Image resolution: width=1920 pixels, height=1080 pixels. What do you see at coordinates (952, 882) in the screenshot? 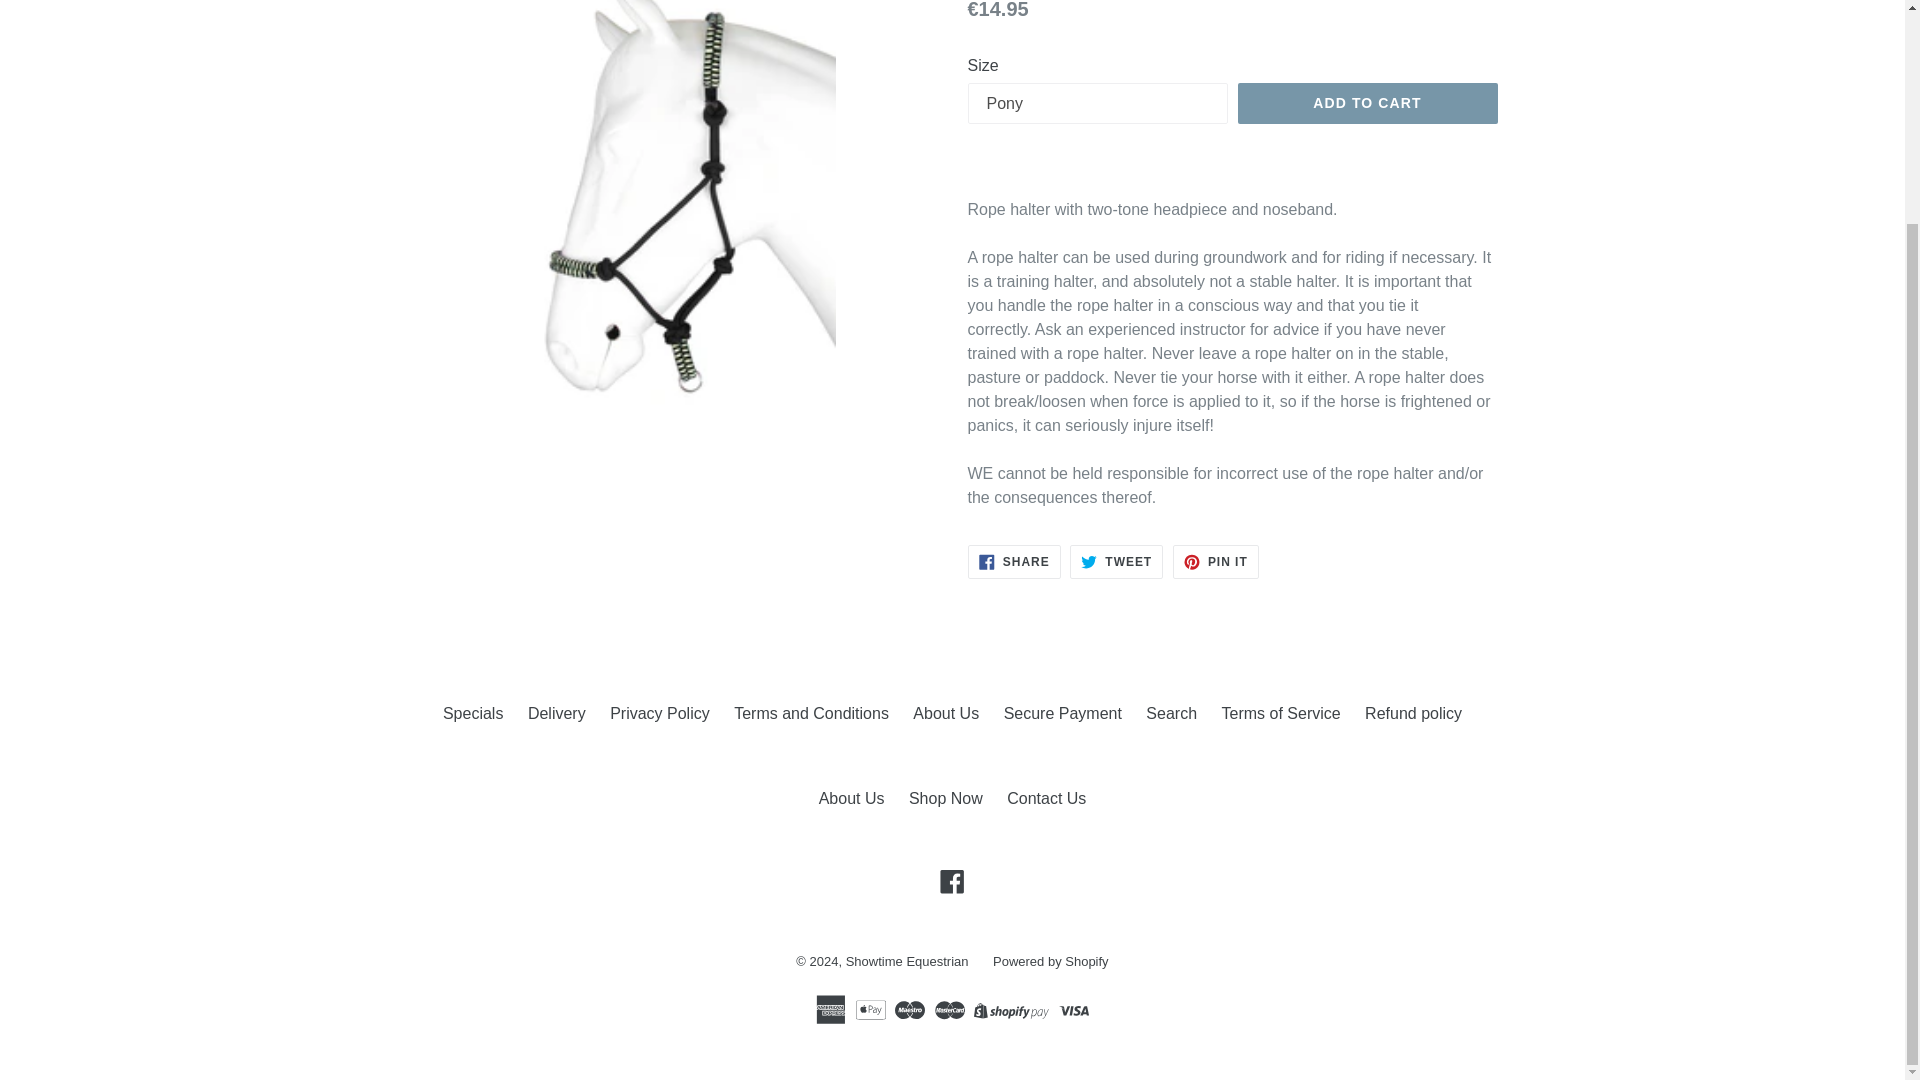
I see `Showtime Equestrian on Facebook` at bounding box center [952, 882].